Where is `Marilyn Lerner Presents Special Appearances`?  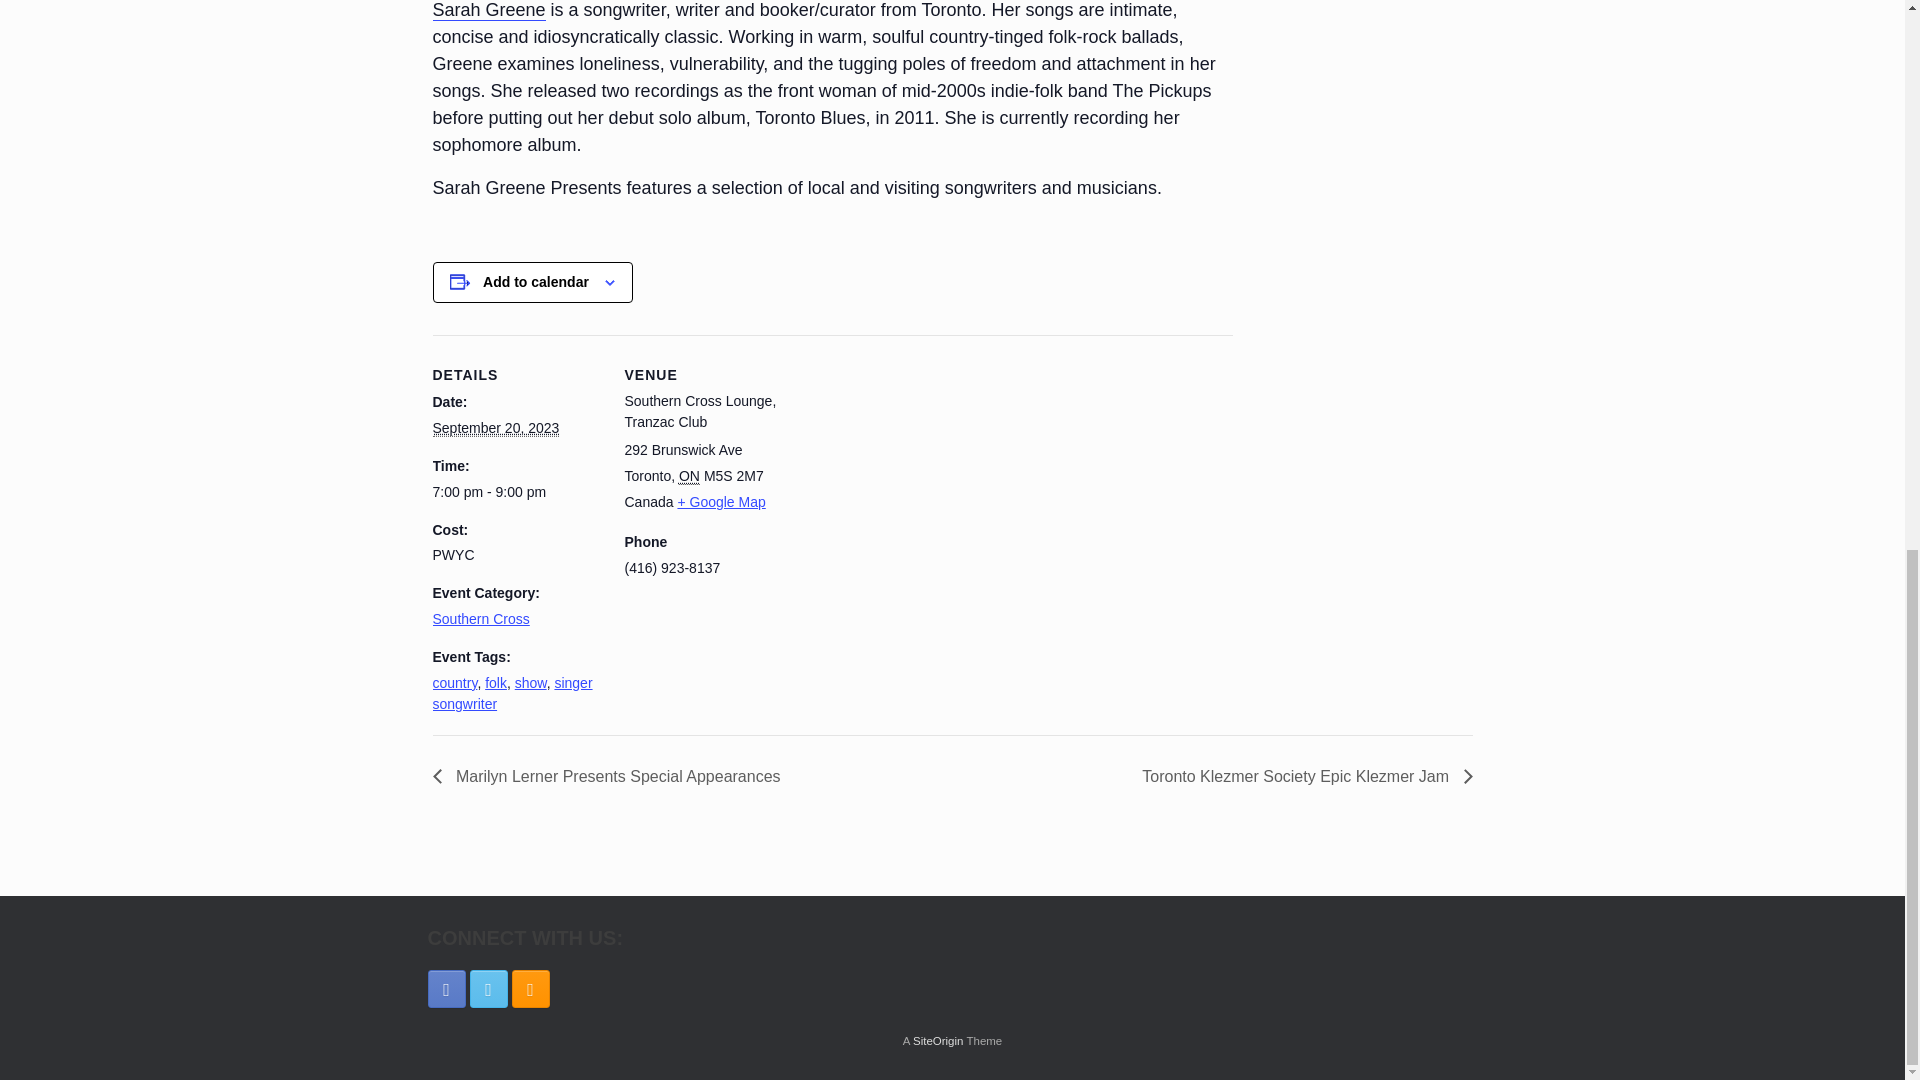
Marilyn Lerner Presents Special Appearances is located at coordinates (612, 776).